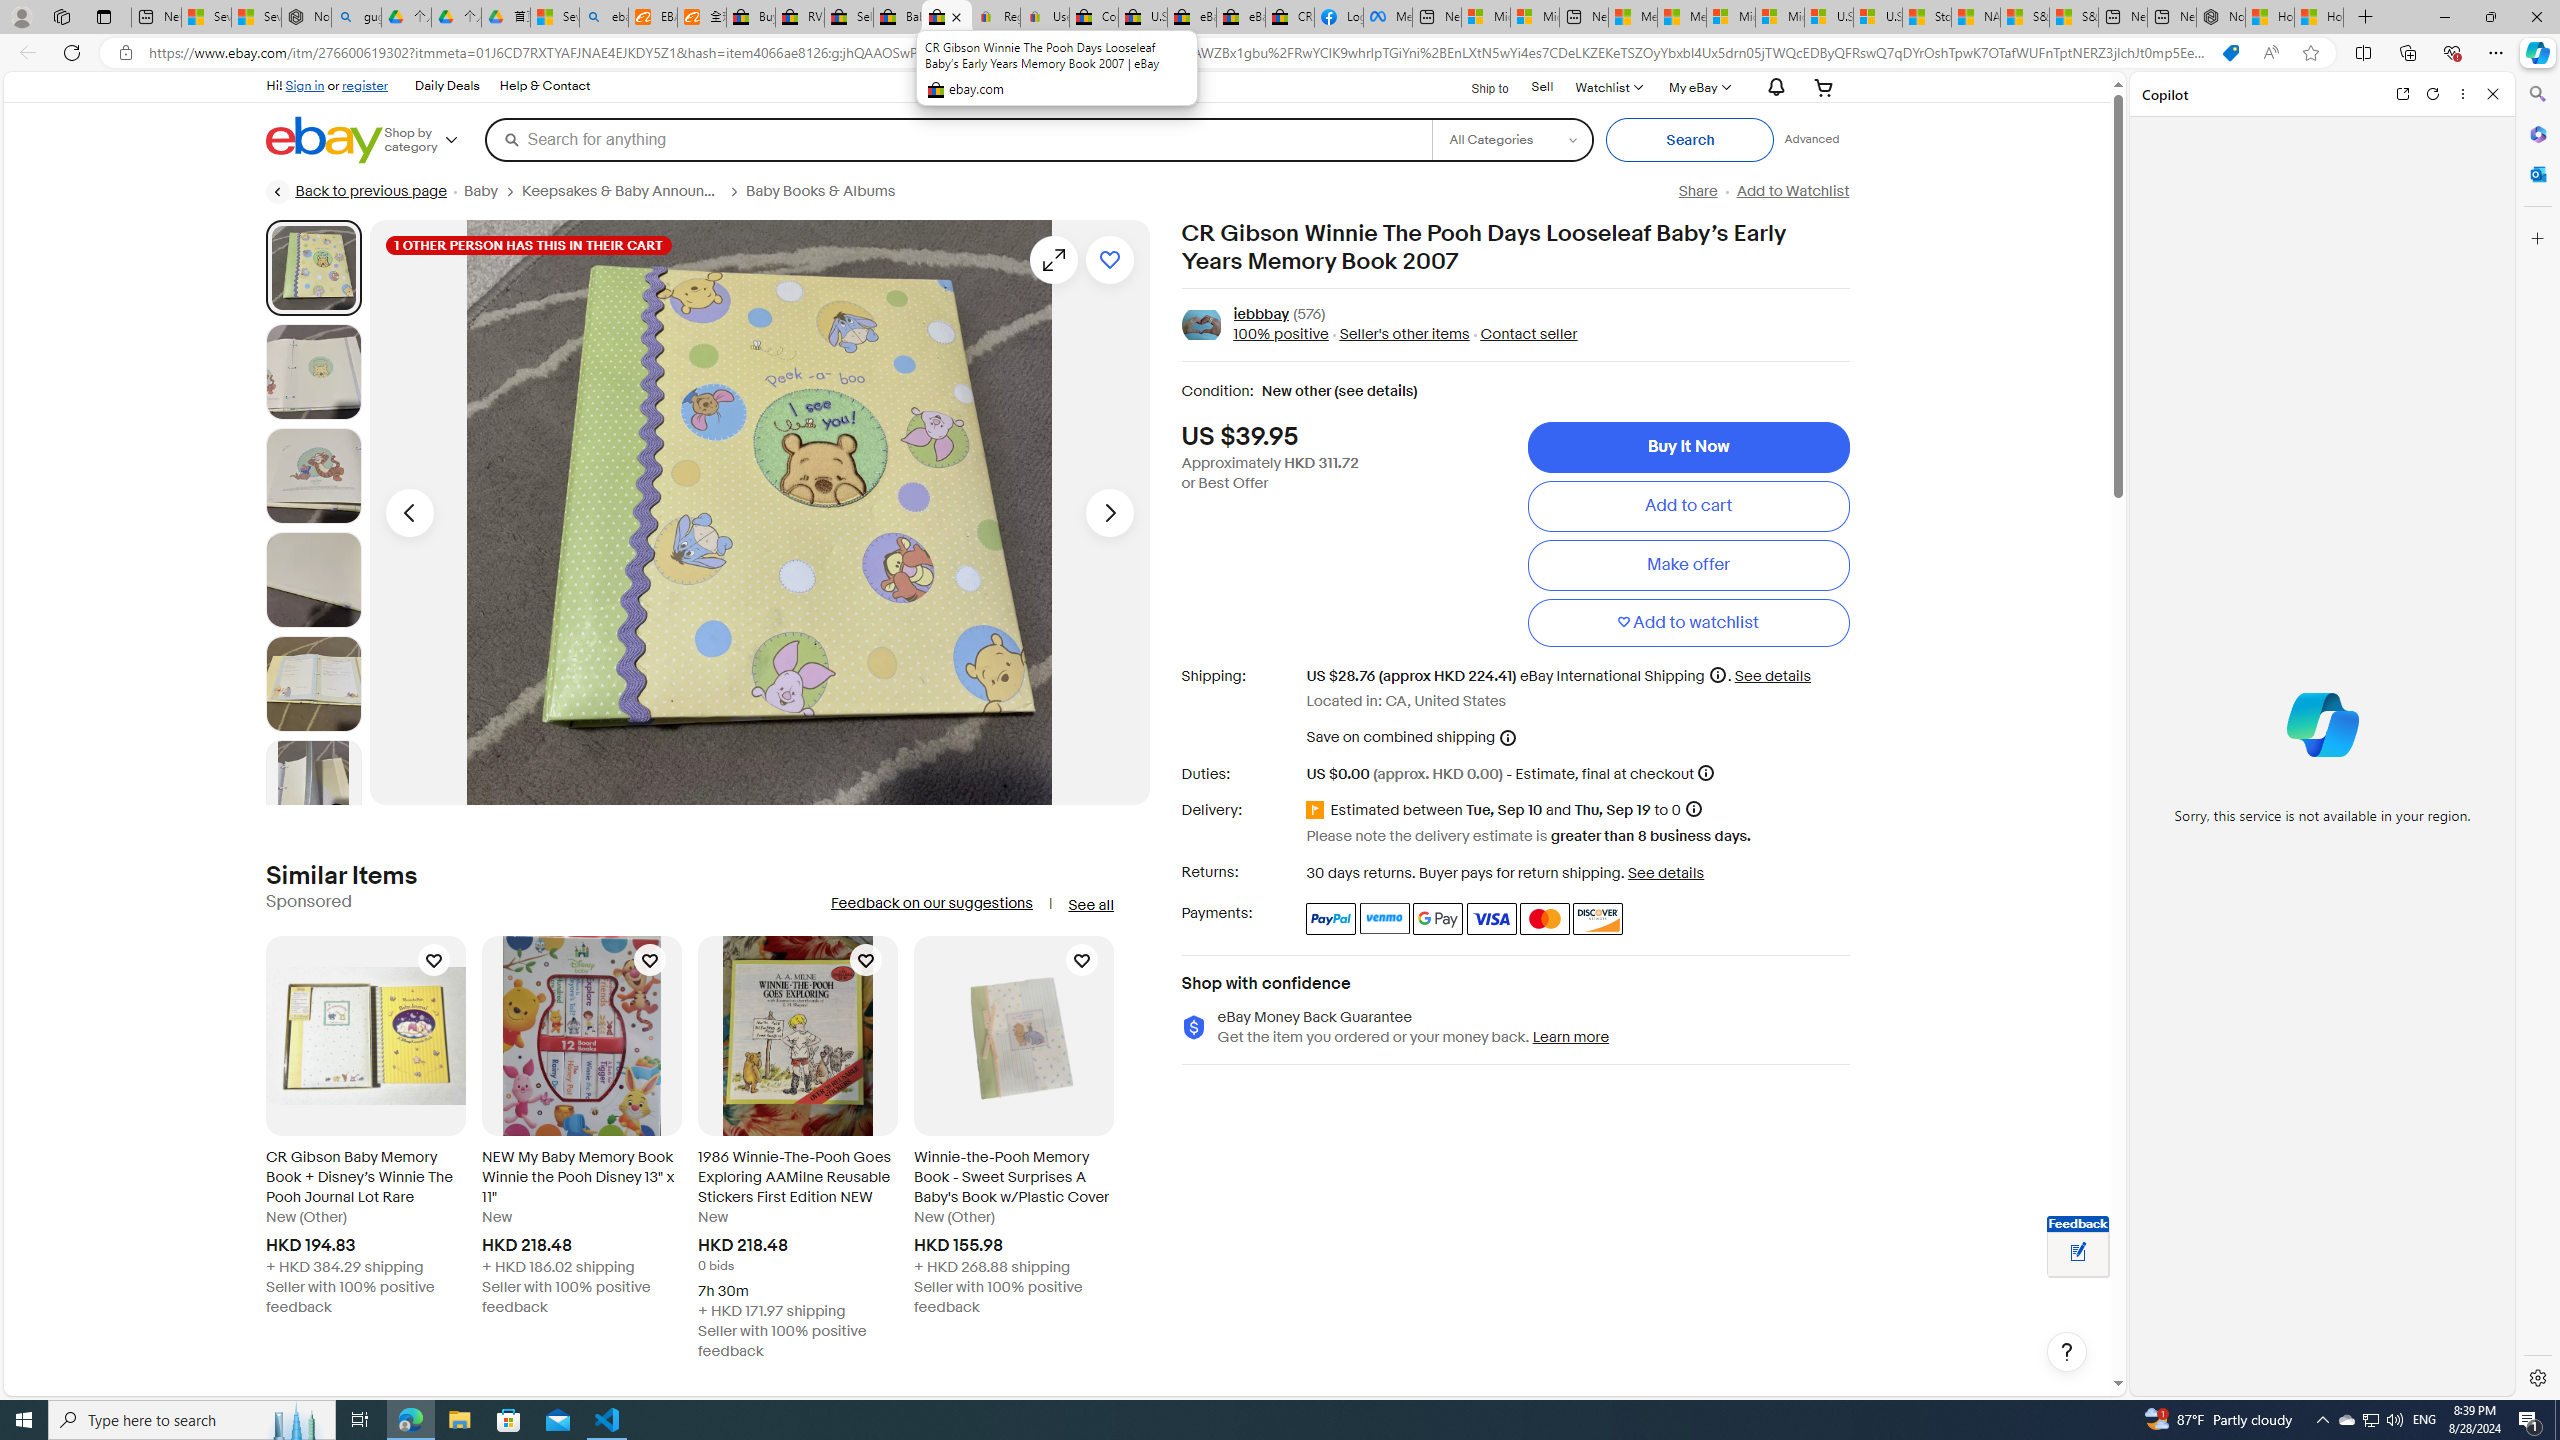  Describe the element at coordinates (1090, 905) in the screenshot. I see `See all` at that location.